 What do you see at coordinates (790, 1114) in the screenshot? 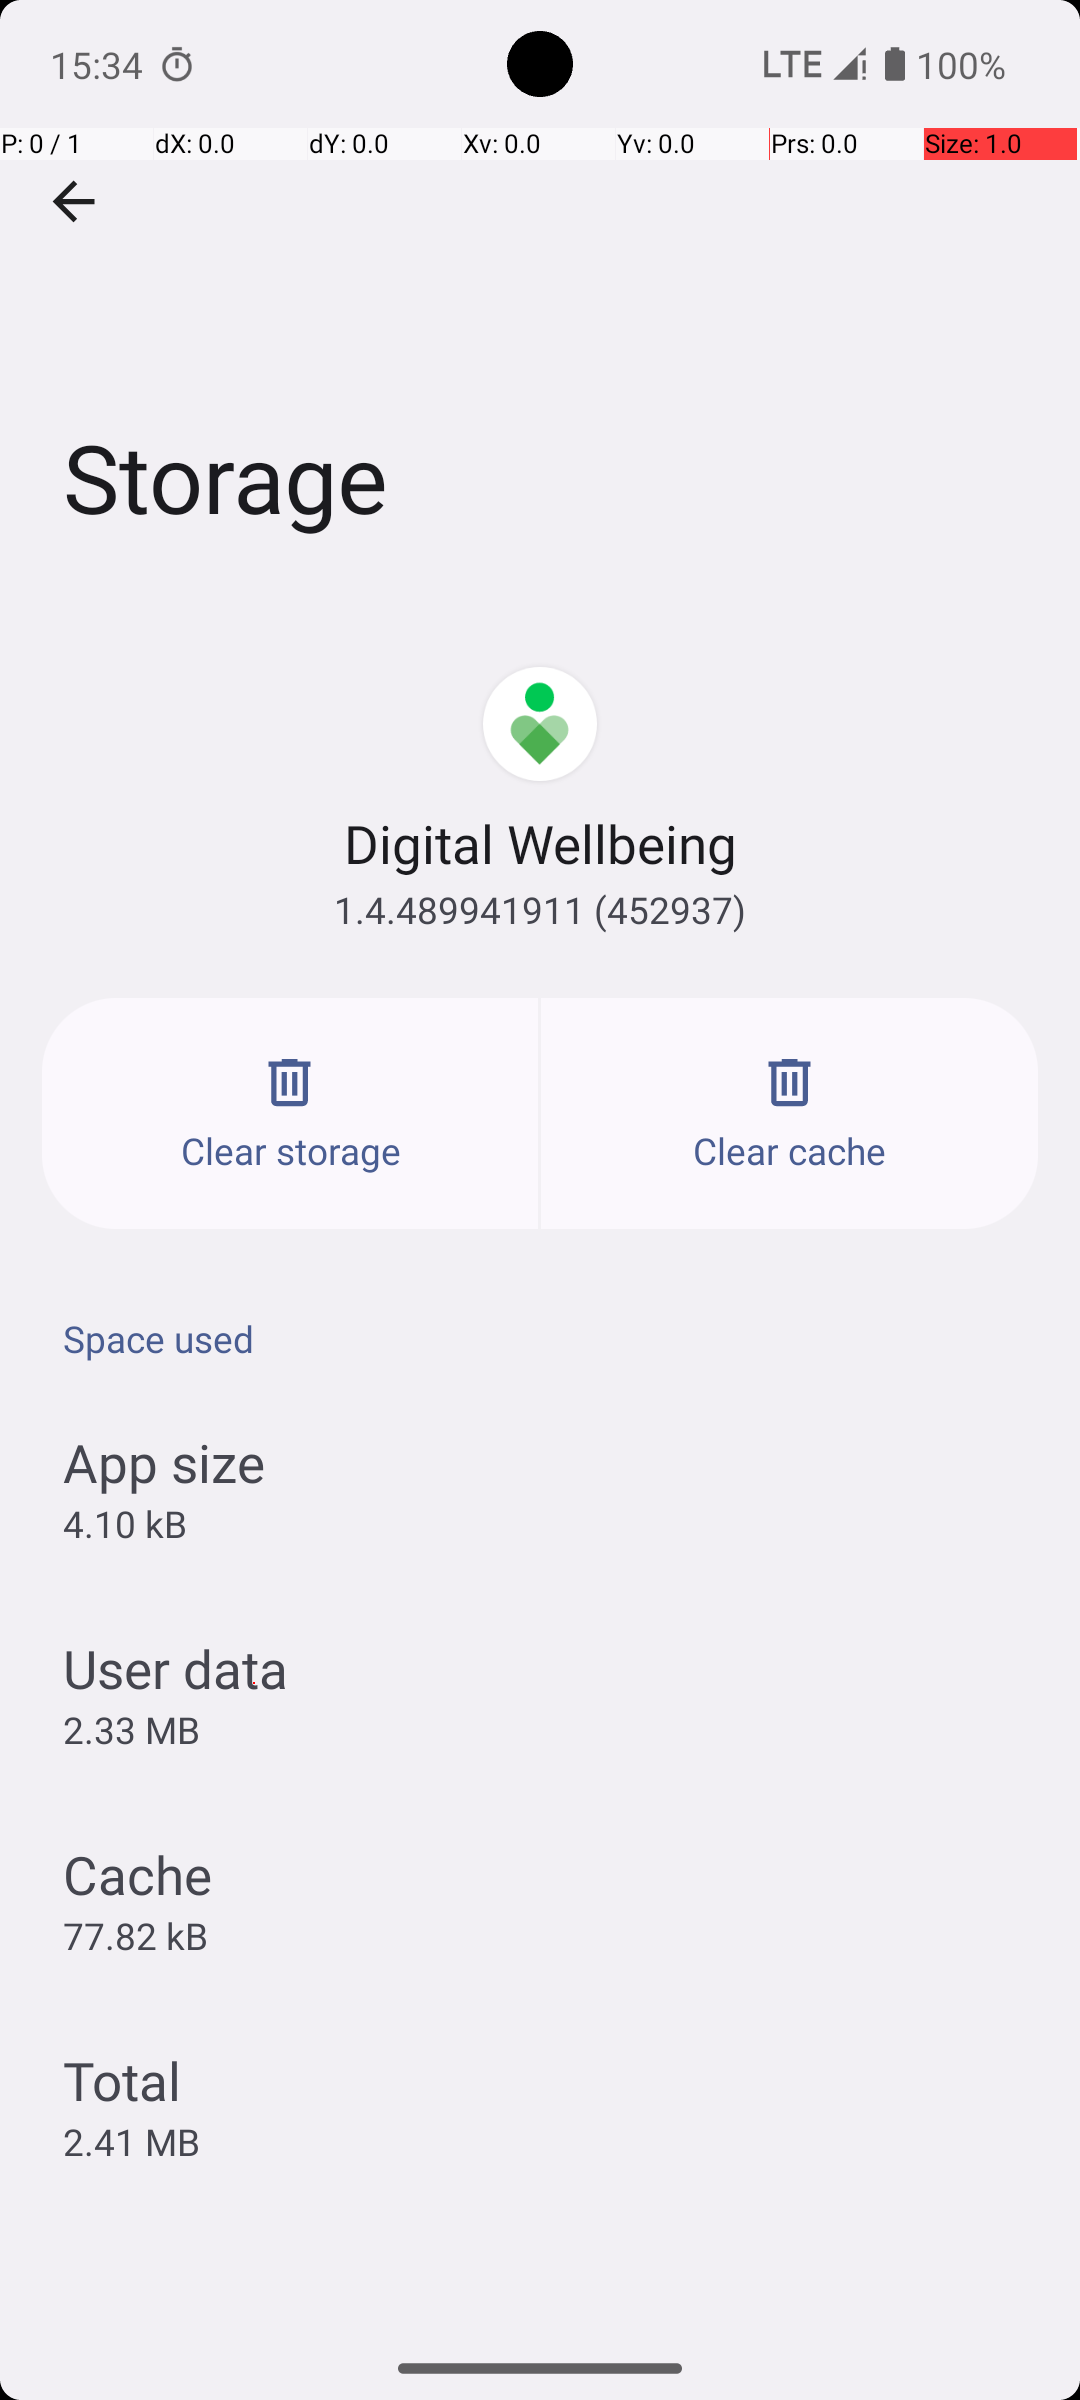
I see `Clear cache` at bounding box center [790, 1114].